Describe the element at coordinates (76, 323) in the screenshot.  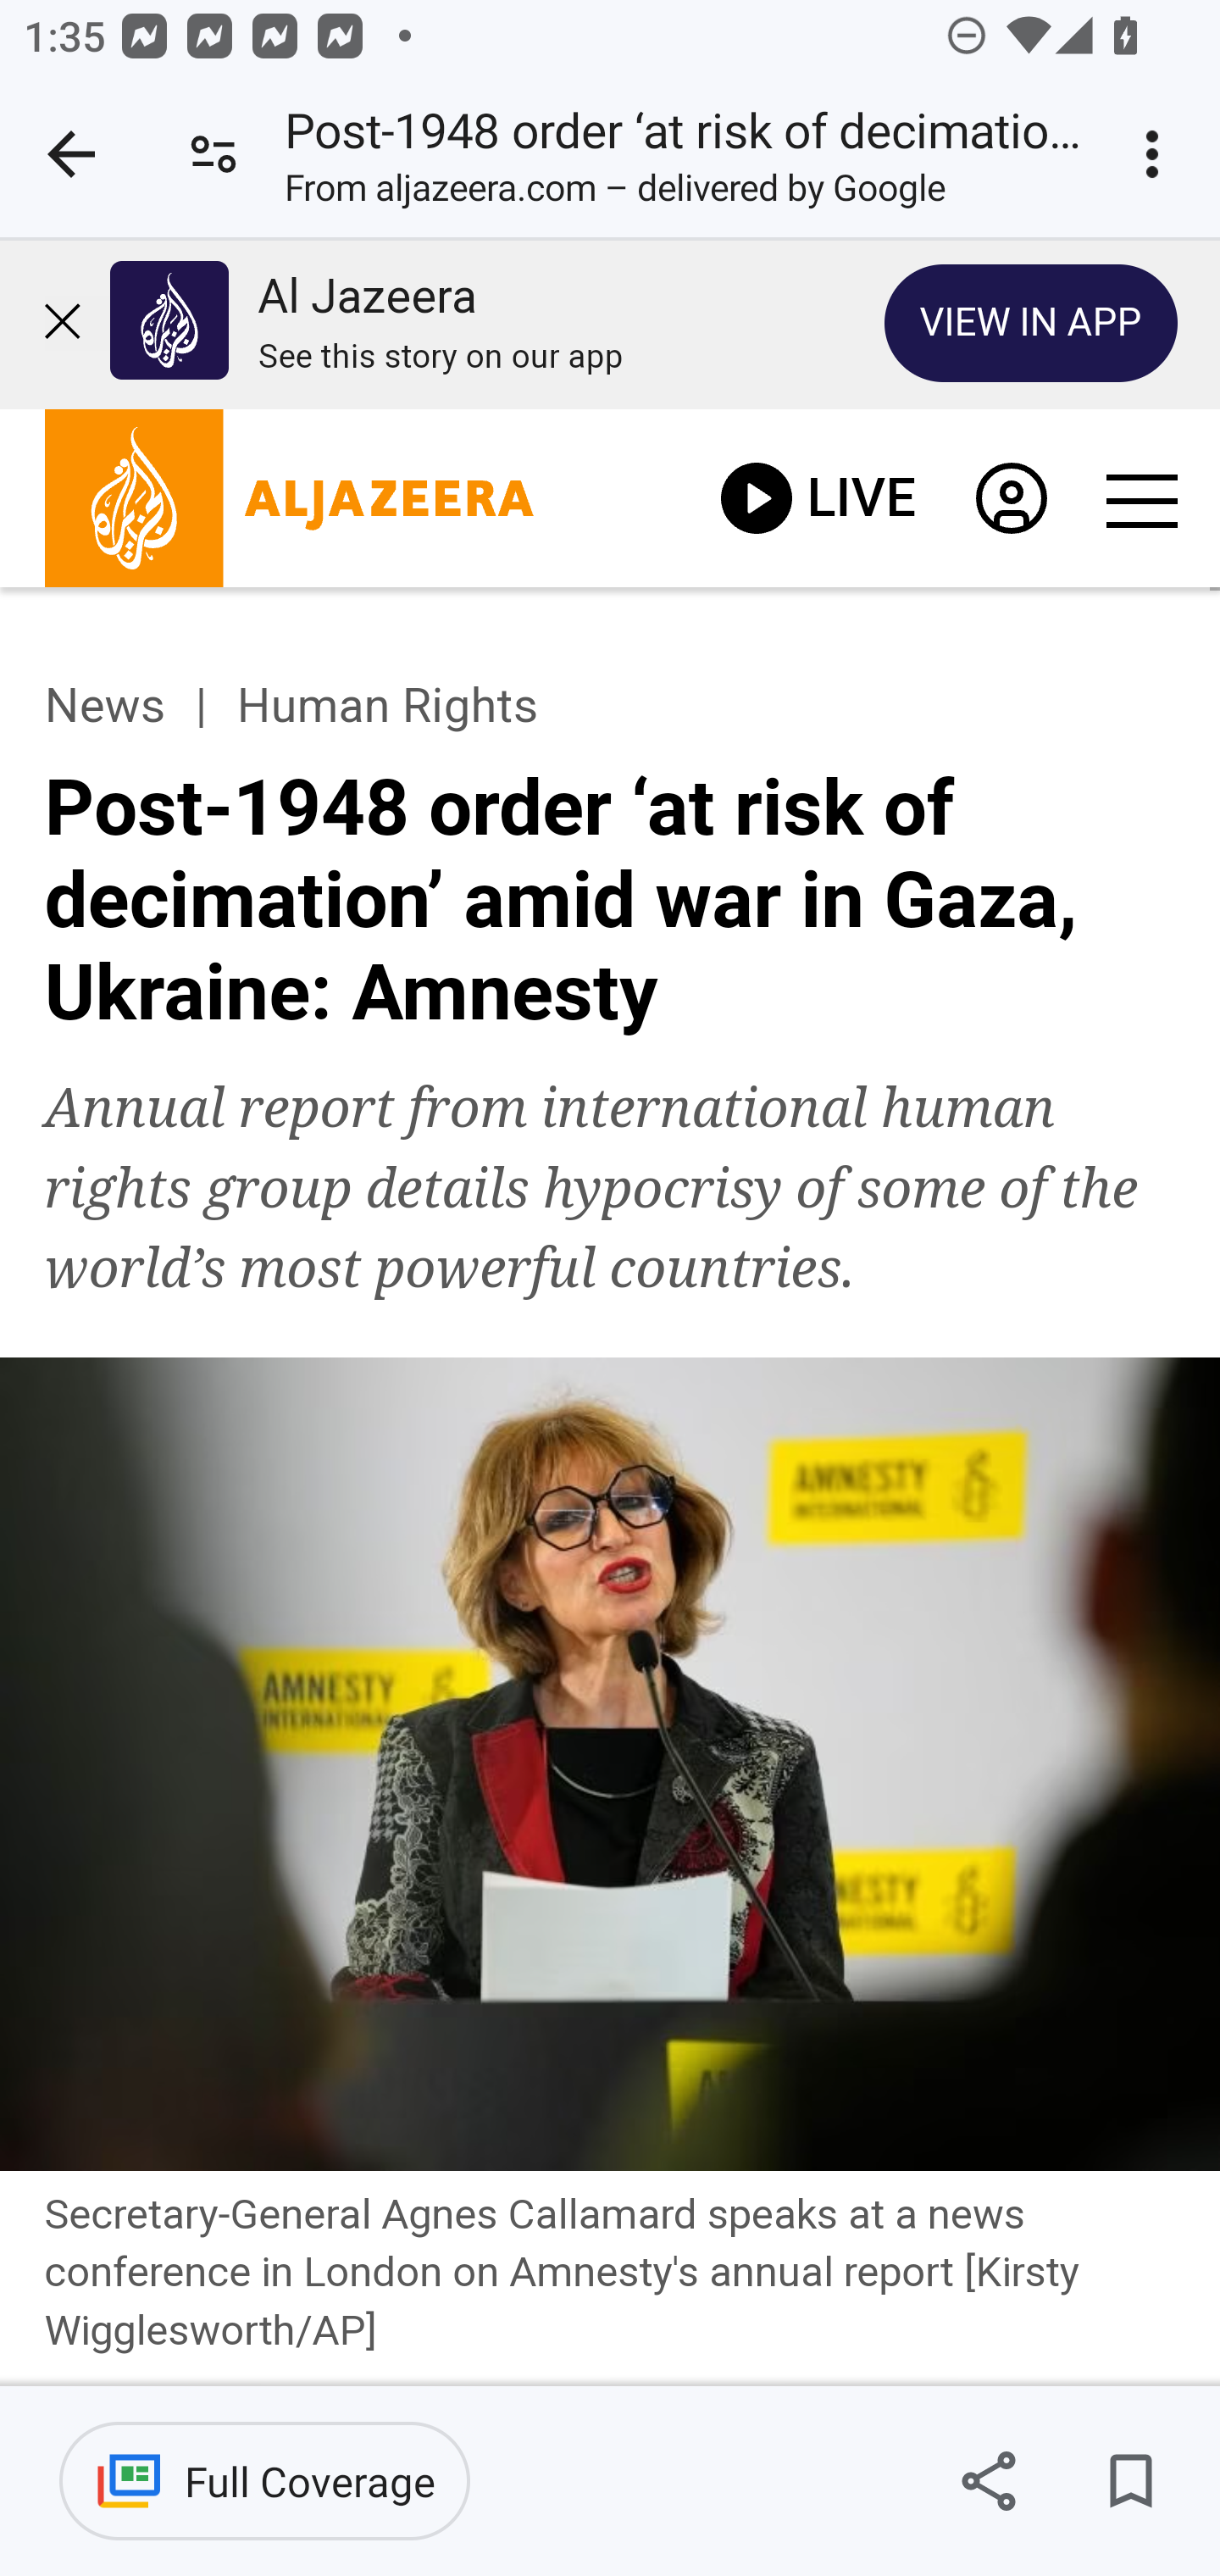
I see `Close mobile app download banner` at that location.